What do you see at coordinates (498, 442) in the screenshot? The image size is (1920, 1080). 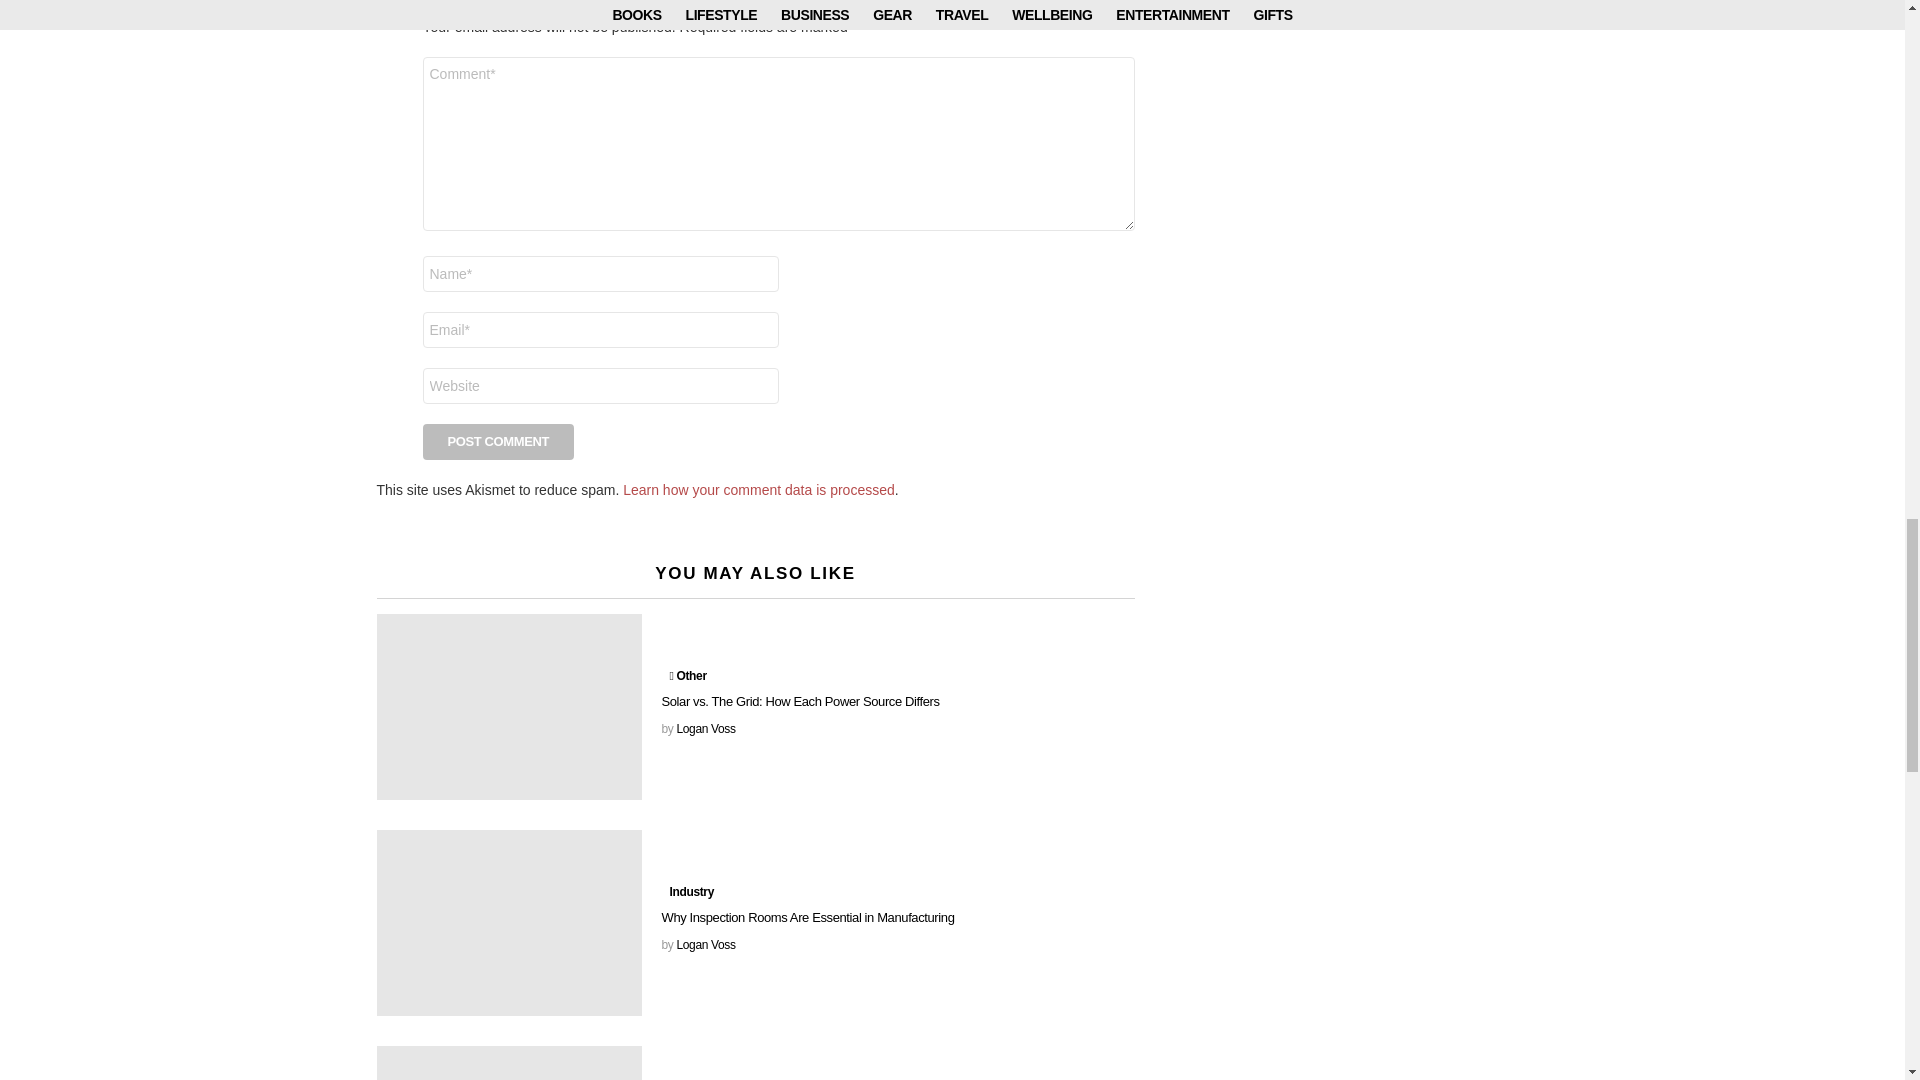 I see `Post Comment` at bounding box center [498, 442].